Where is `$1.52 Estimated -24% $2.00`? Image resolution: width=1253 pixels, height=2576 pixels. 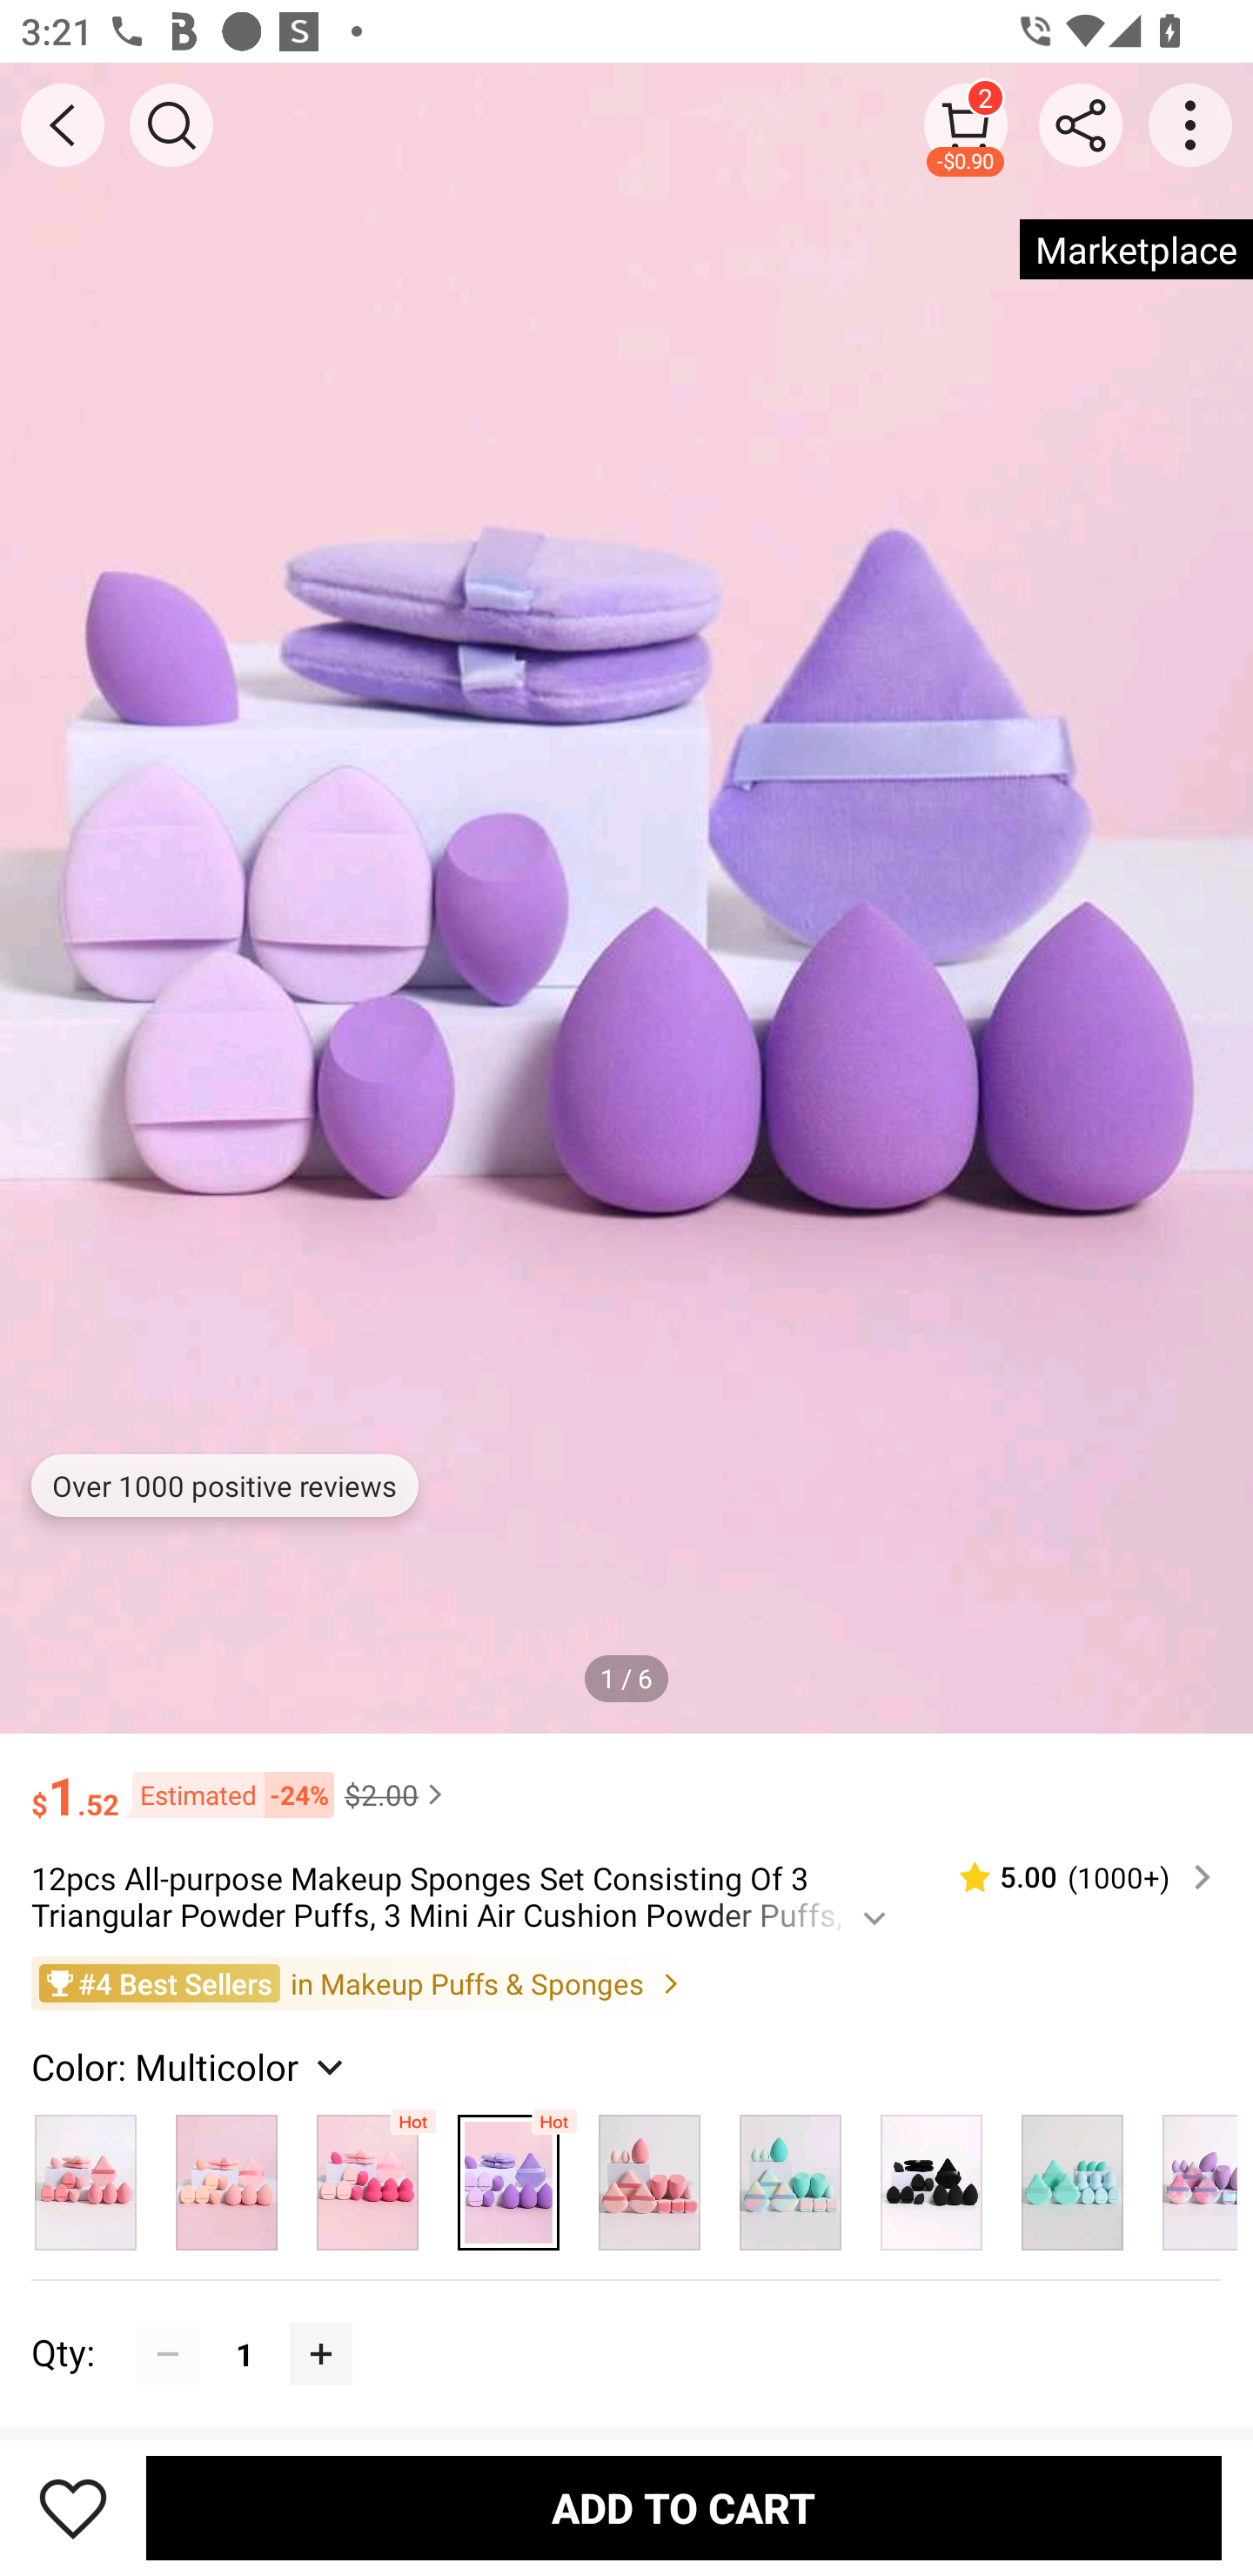
$1.52 Estimated -24% $2.00 is located at coordinates (626, 1781).